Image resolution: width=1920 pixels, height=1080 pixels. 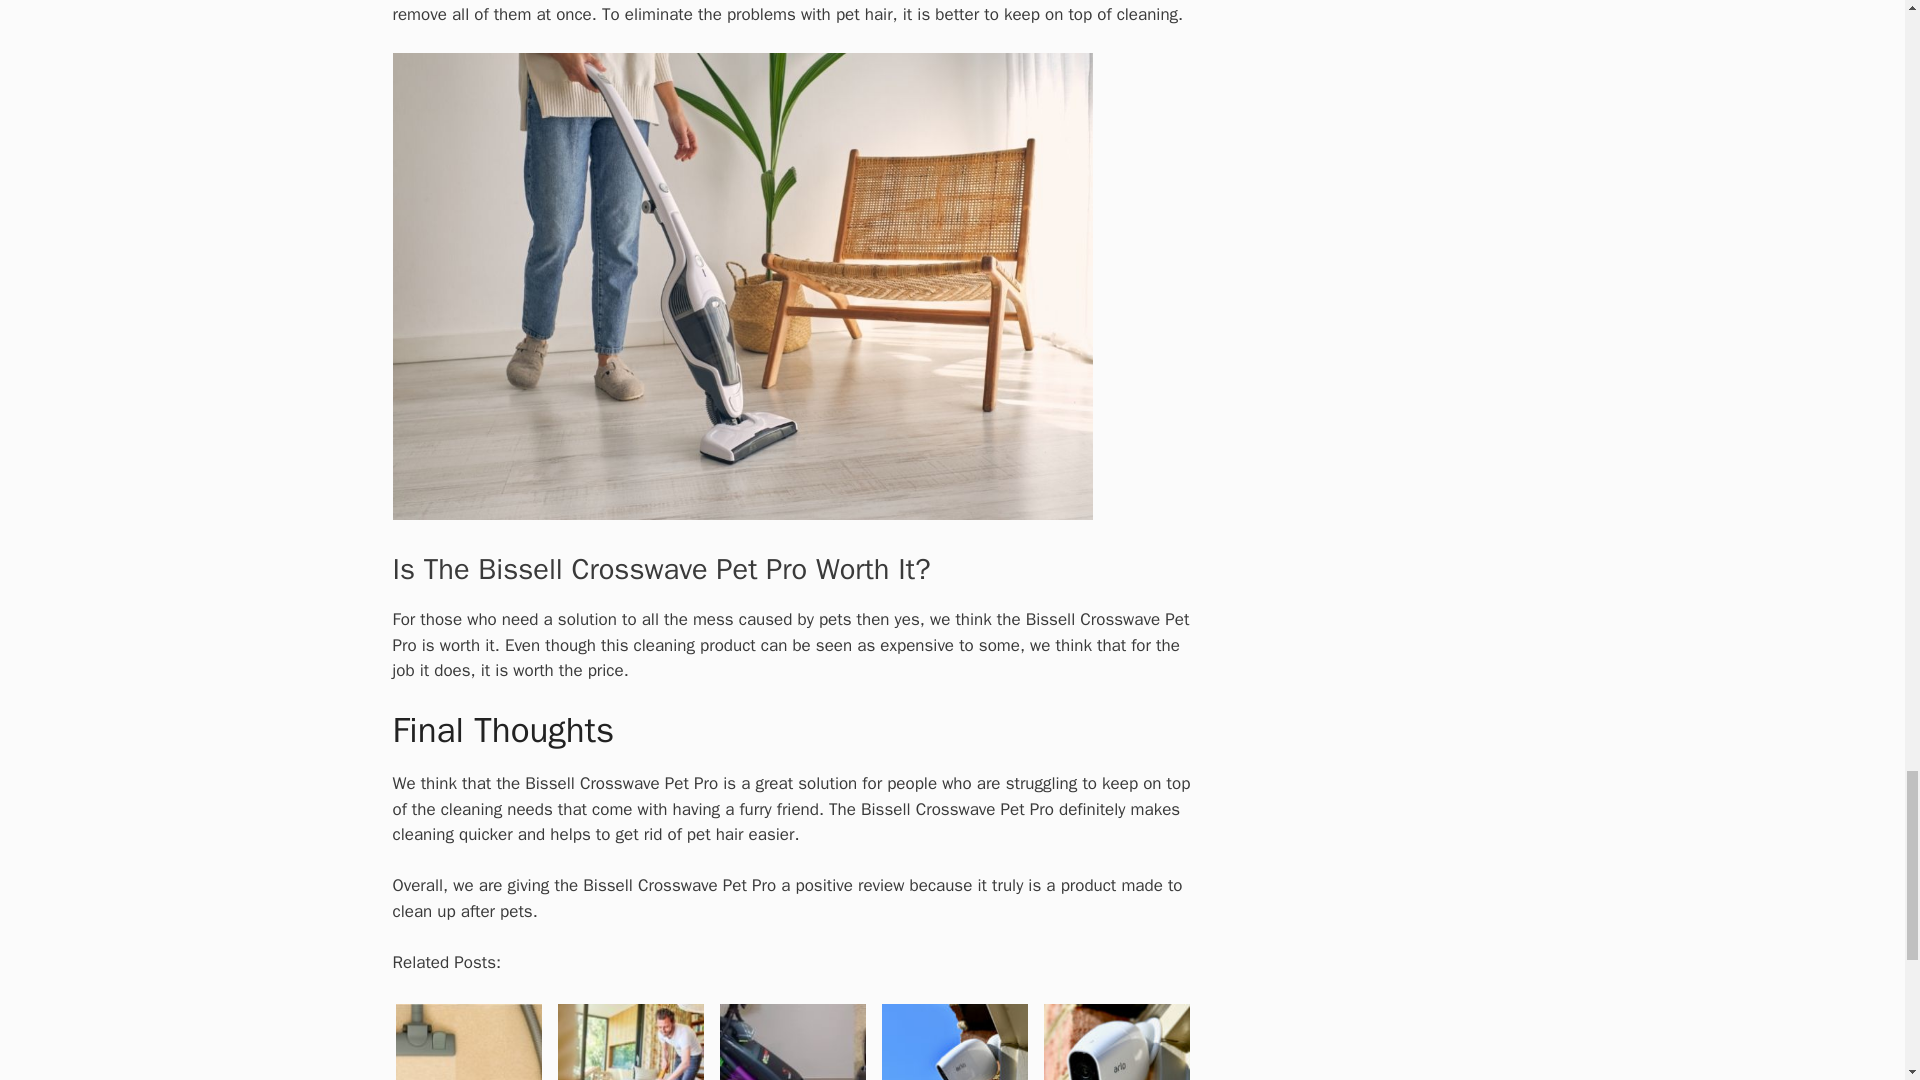 What do you see at coordinates (630, 1040) in the screenshot?
I see `How To Clean Bissell CrossWave` at bounding box center [630, 1040].